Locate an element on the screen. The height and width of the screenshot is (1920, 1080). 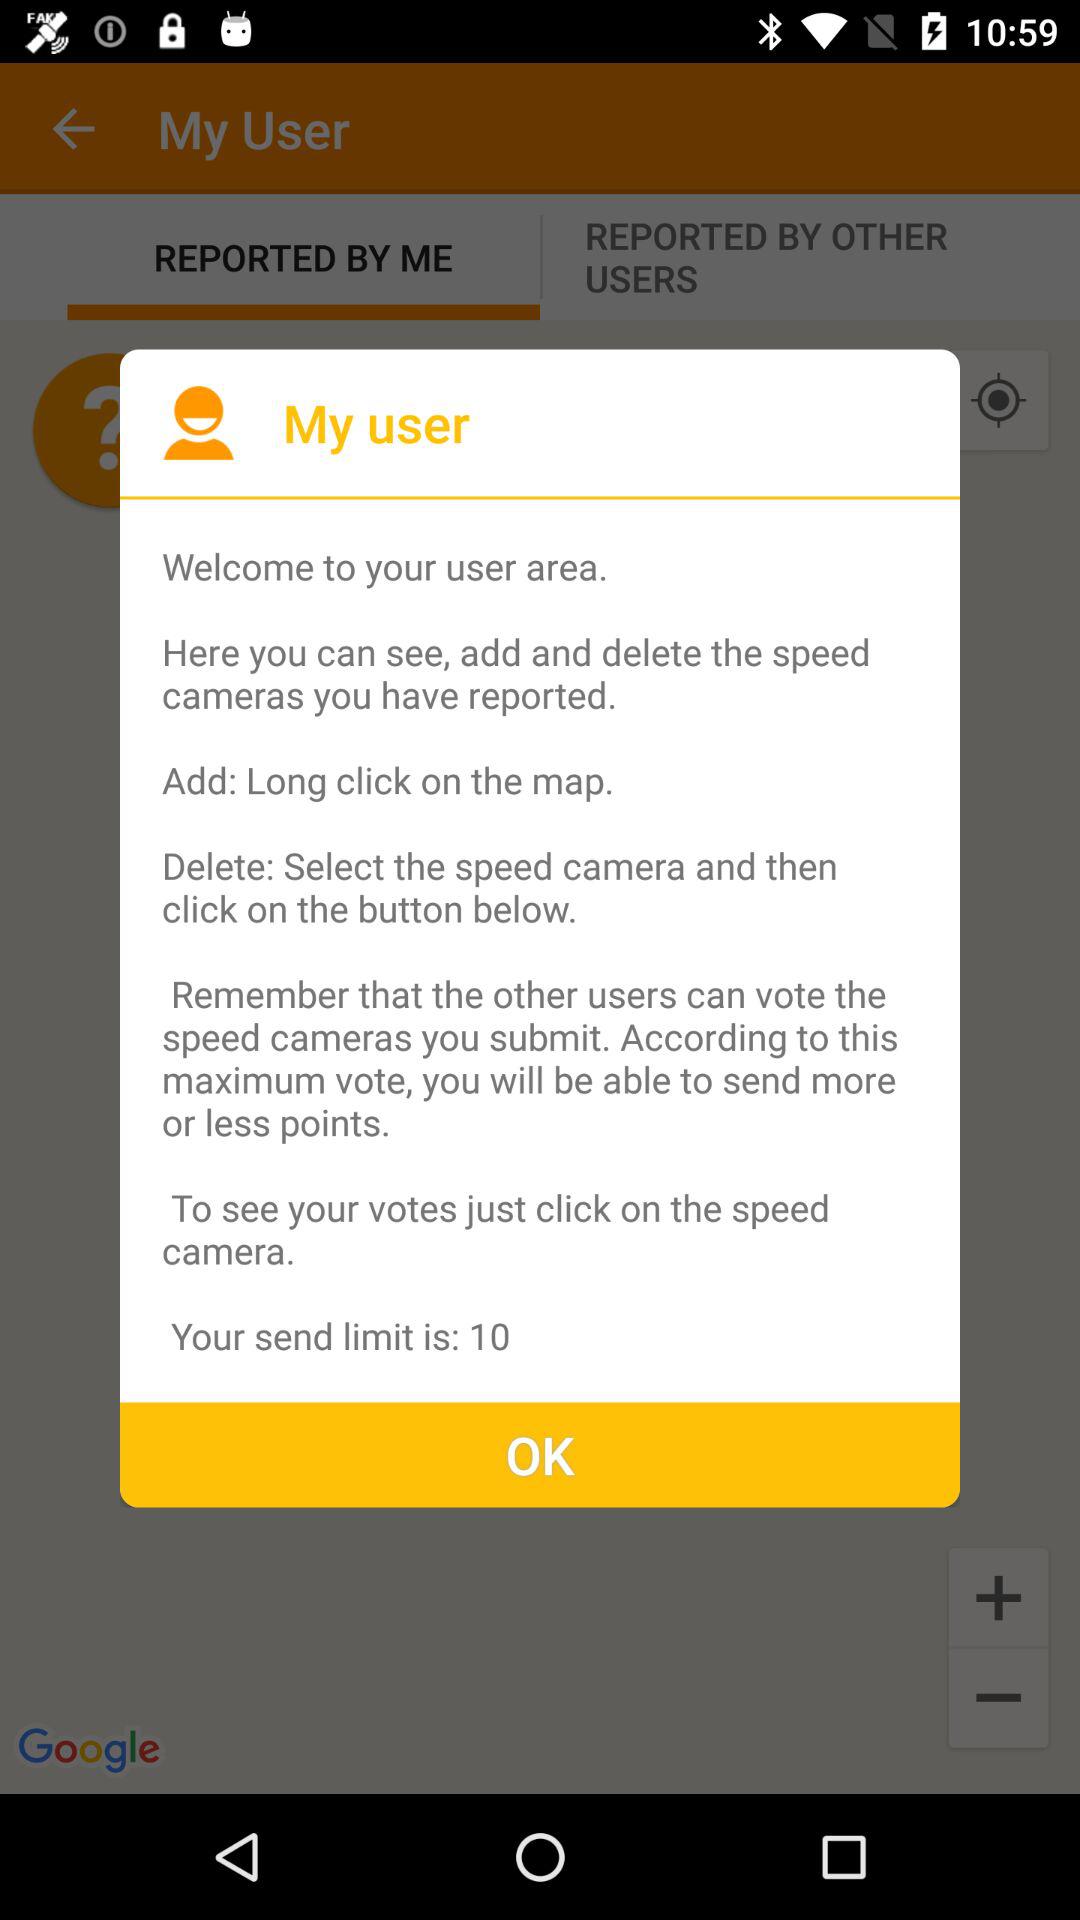
launch the icon at the top left corner is located at coordinates (198, 422).